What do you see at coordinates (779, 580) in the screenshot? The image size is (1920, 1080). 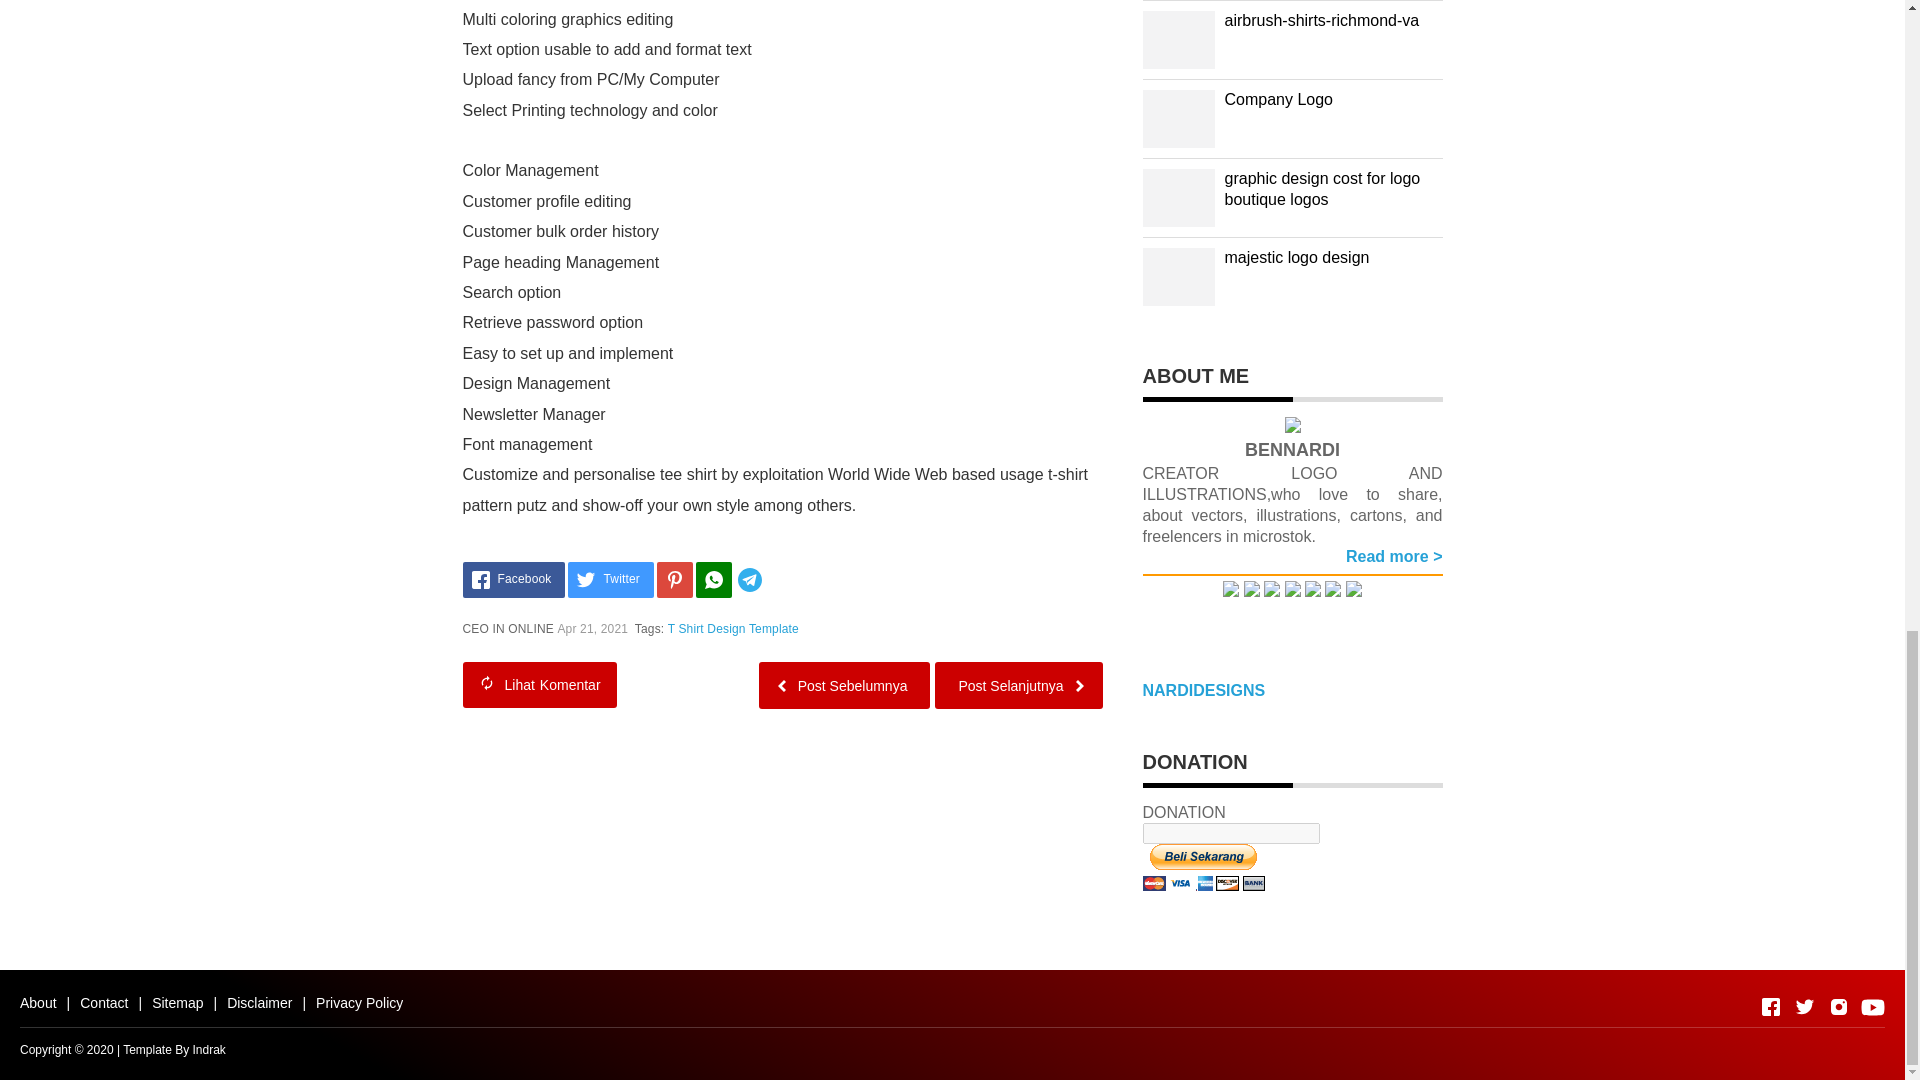 I see `Share to Telegram` at bounding box center [779, 580].